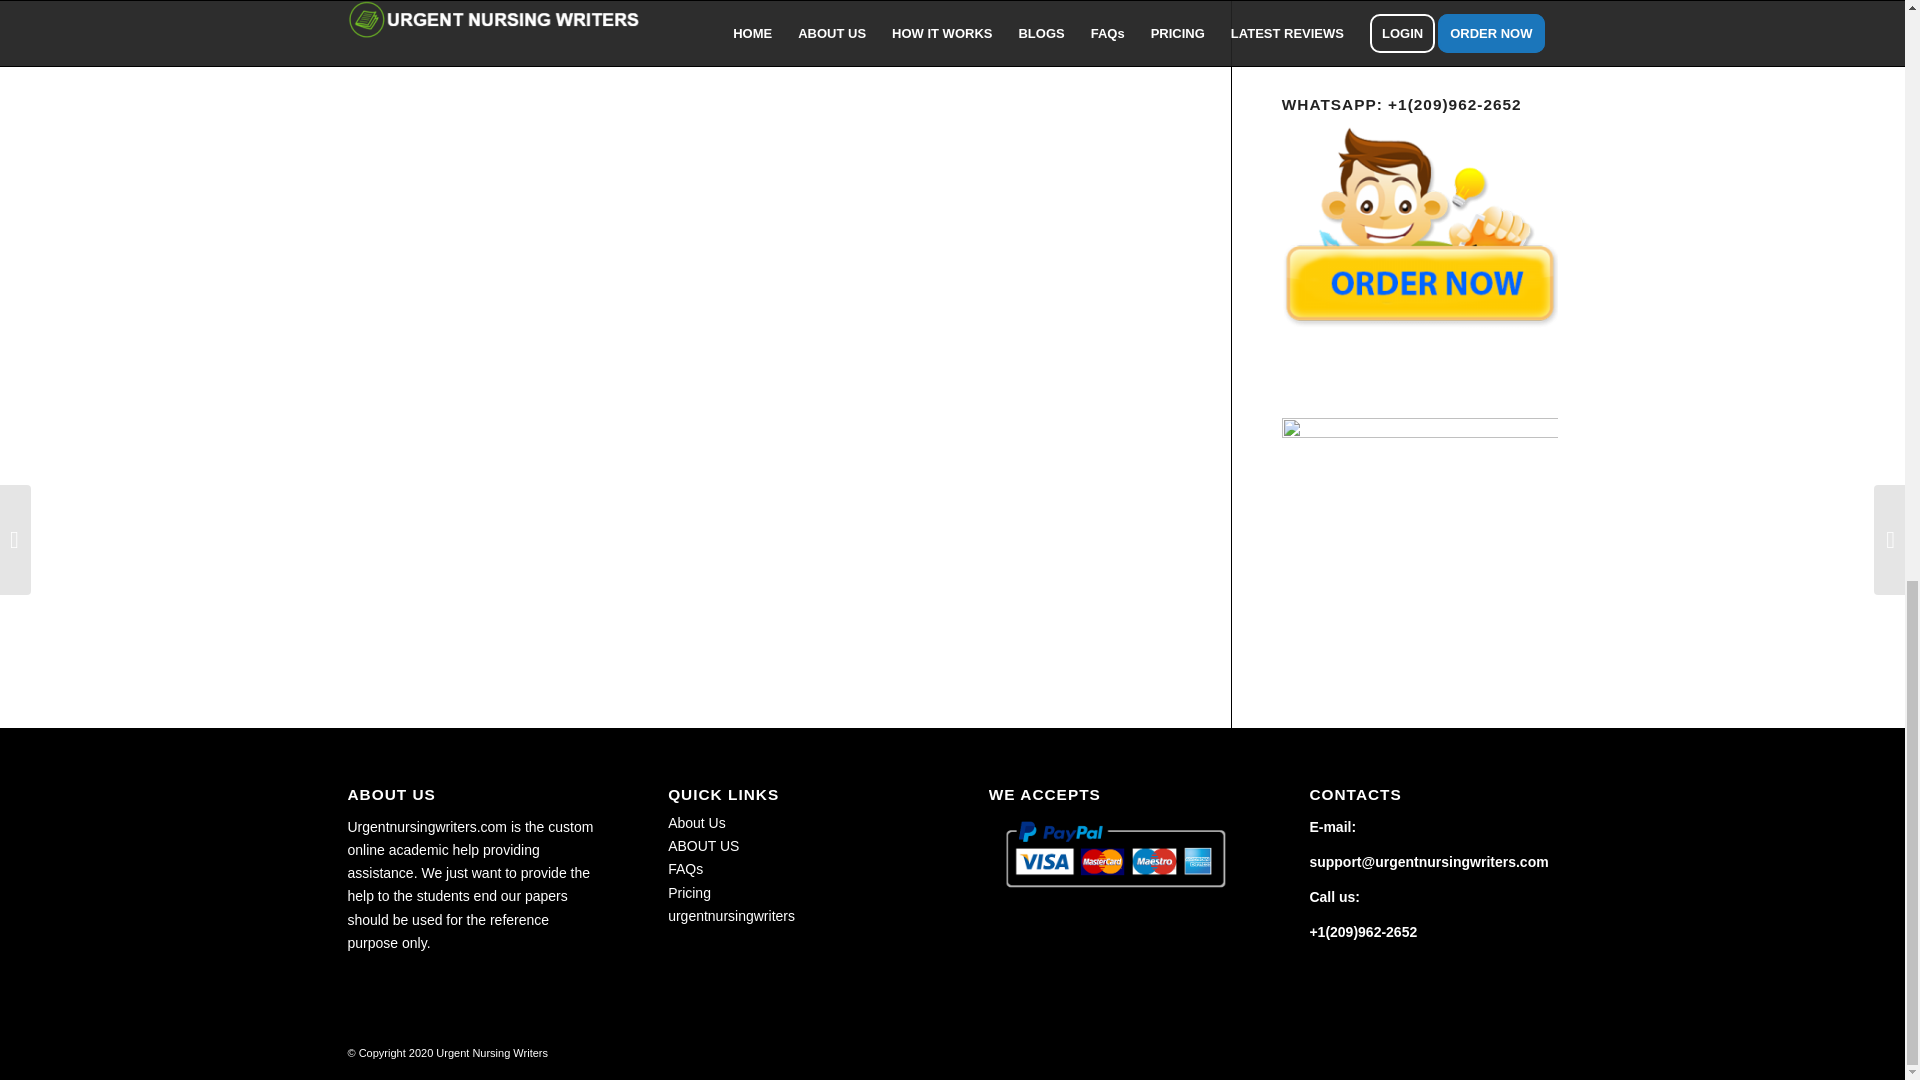 This screenshot has height=1080, width=1920. Describe the element at coordinates (704, 846) in the screenshot. I see `ABOUT US` at that location.